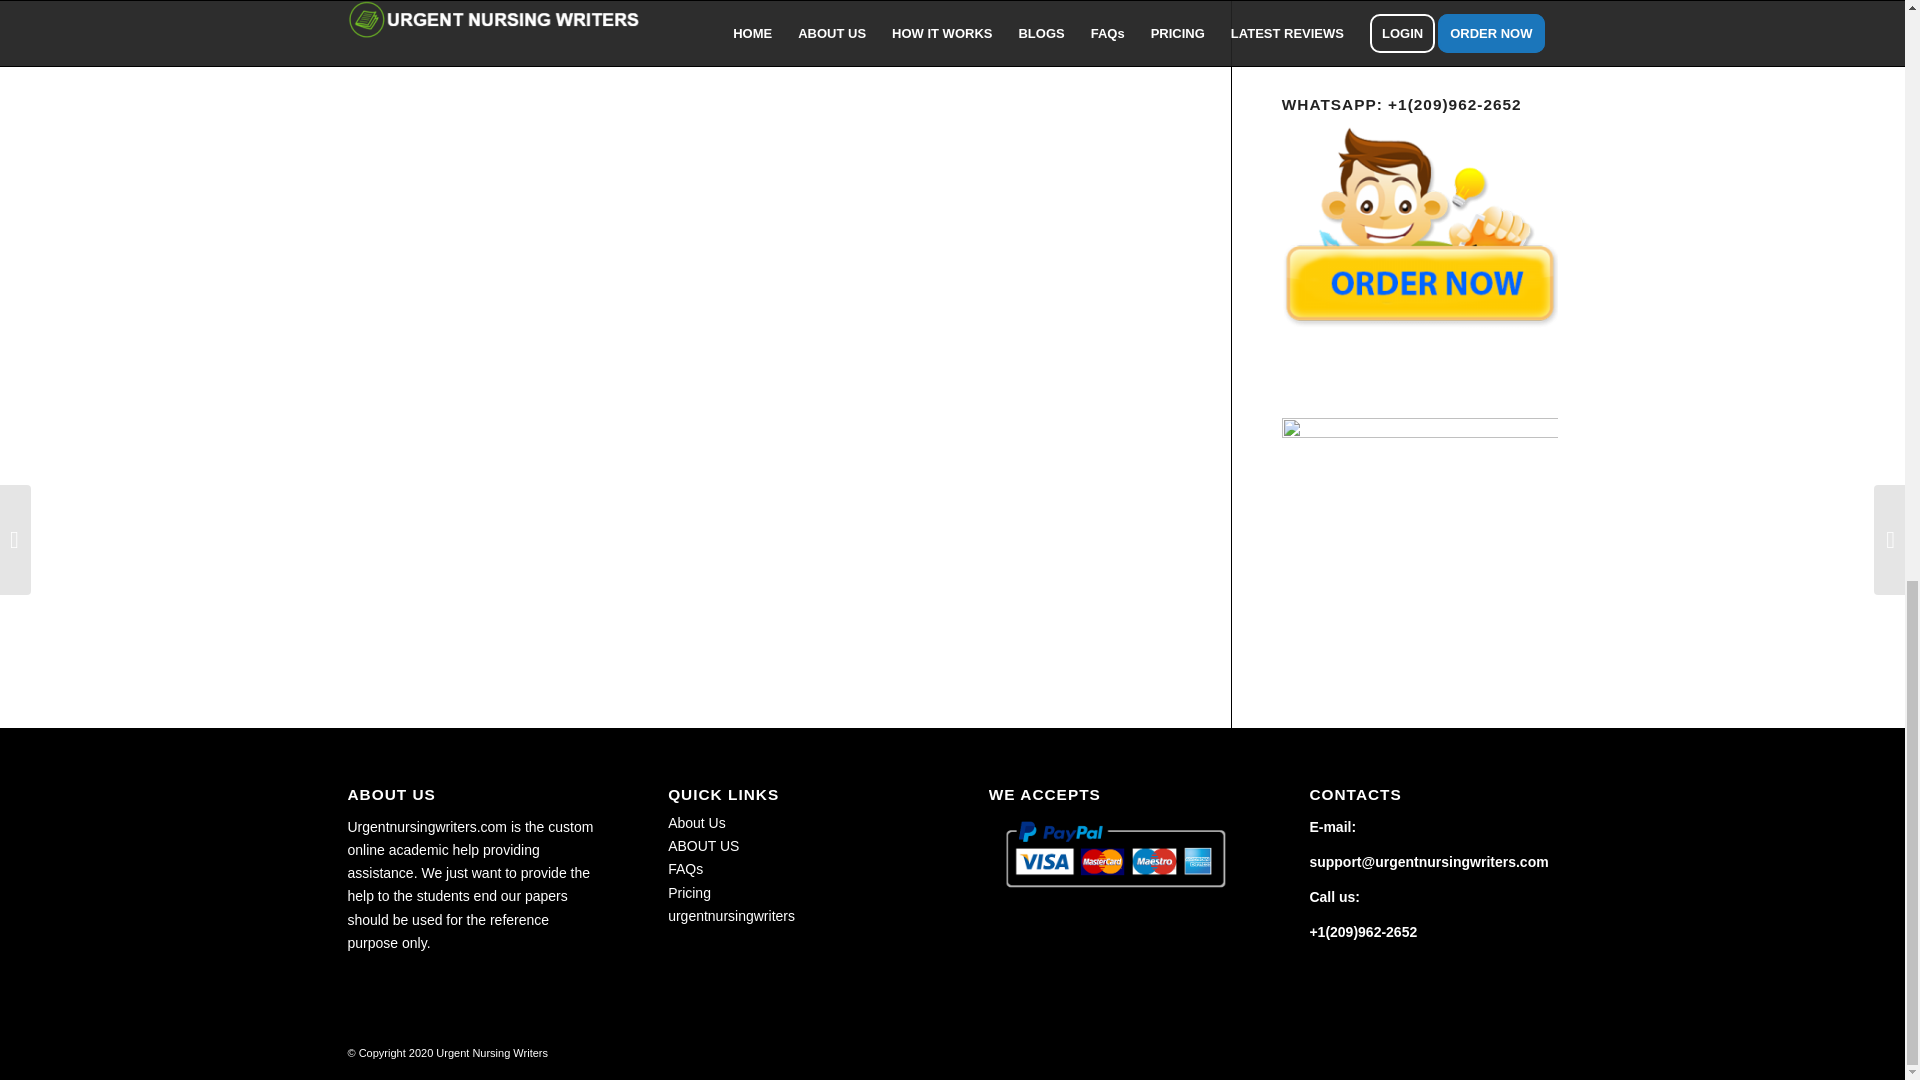 This screenshot has height=1080, width=1920. Describe the element at coordinates (704, 846) in the screenshot. I see `ABOUT US` at that location.